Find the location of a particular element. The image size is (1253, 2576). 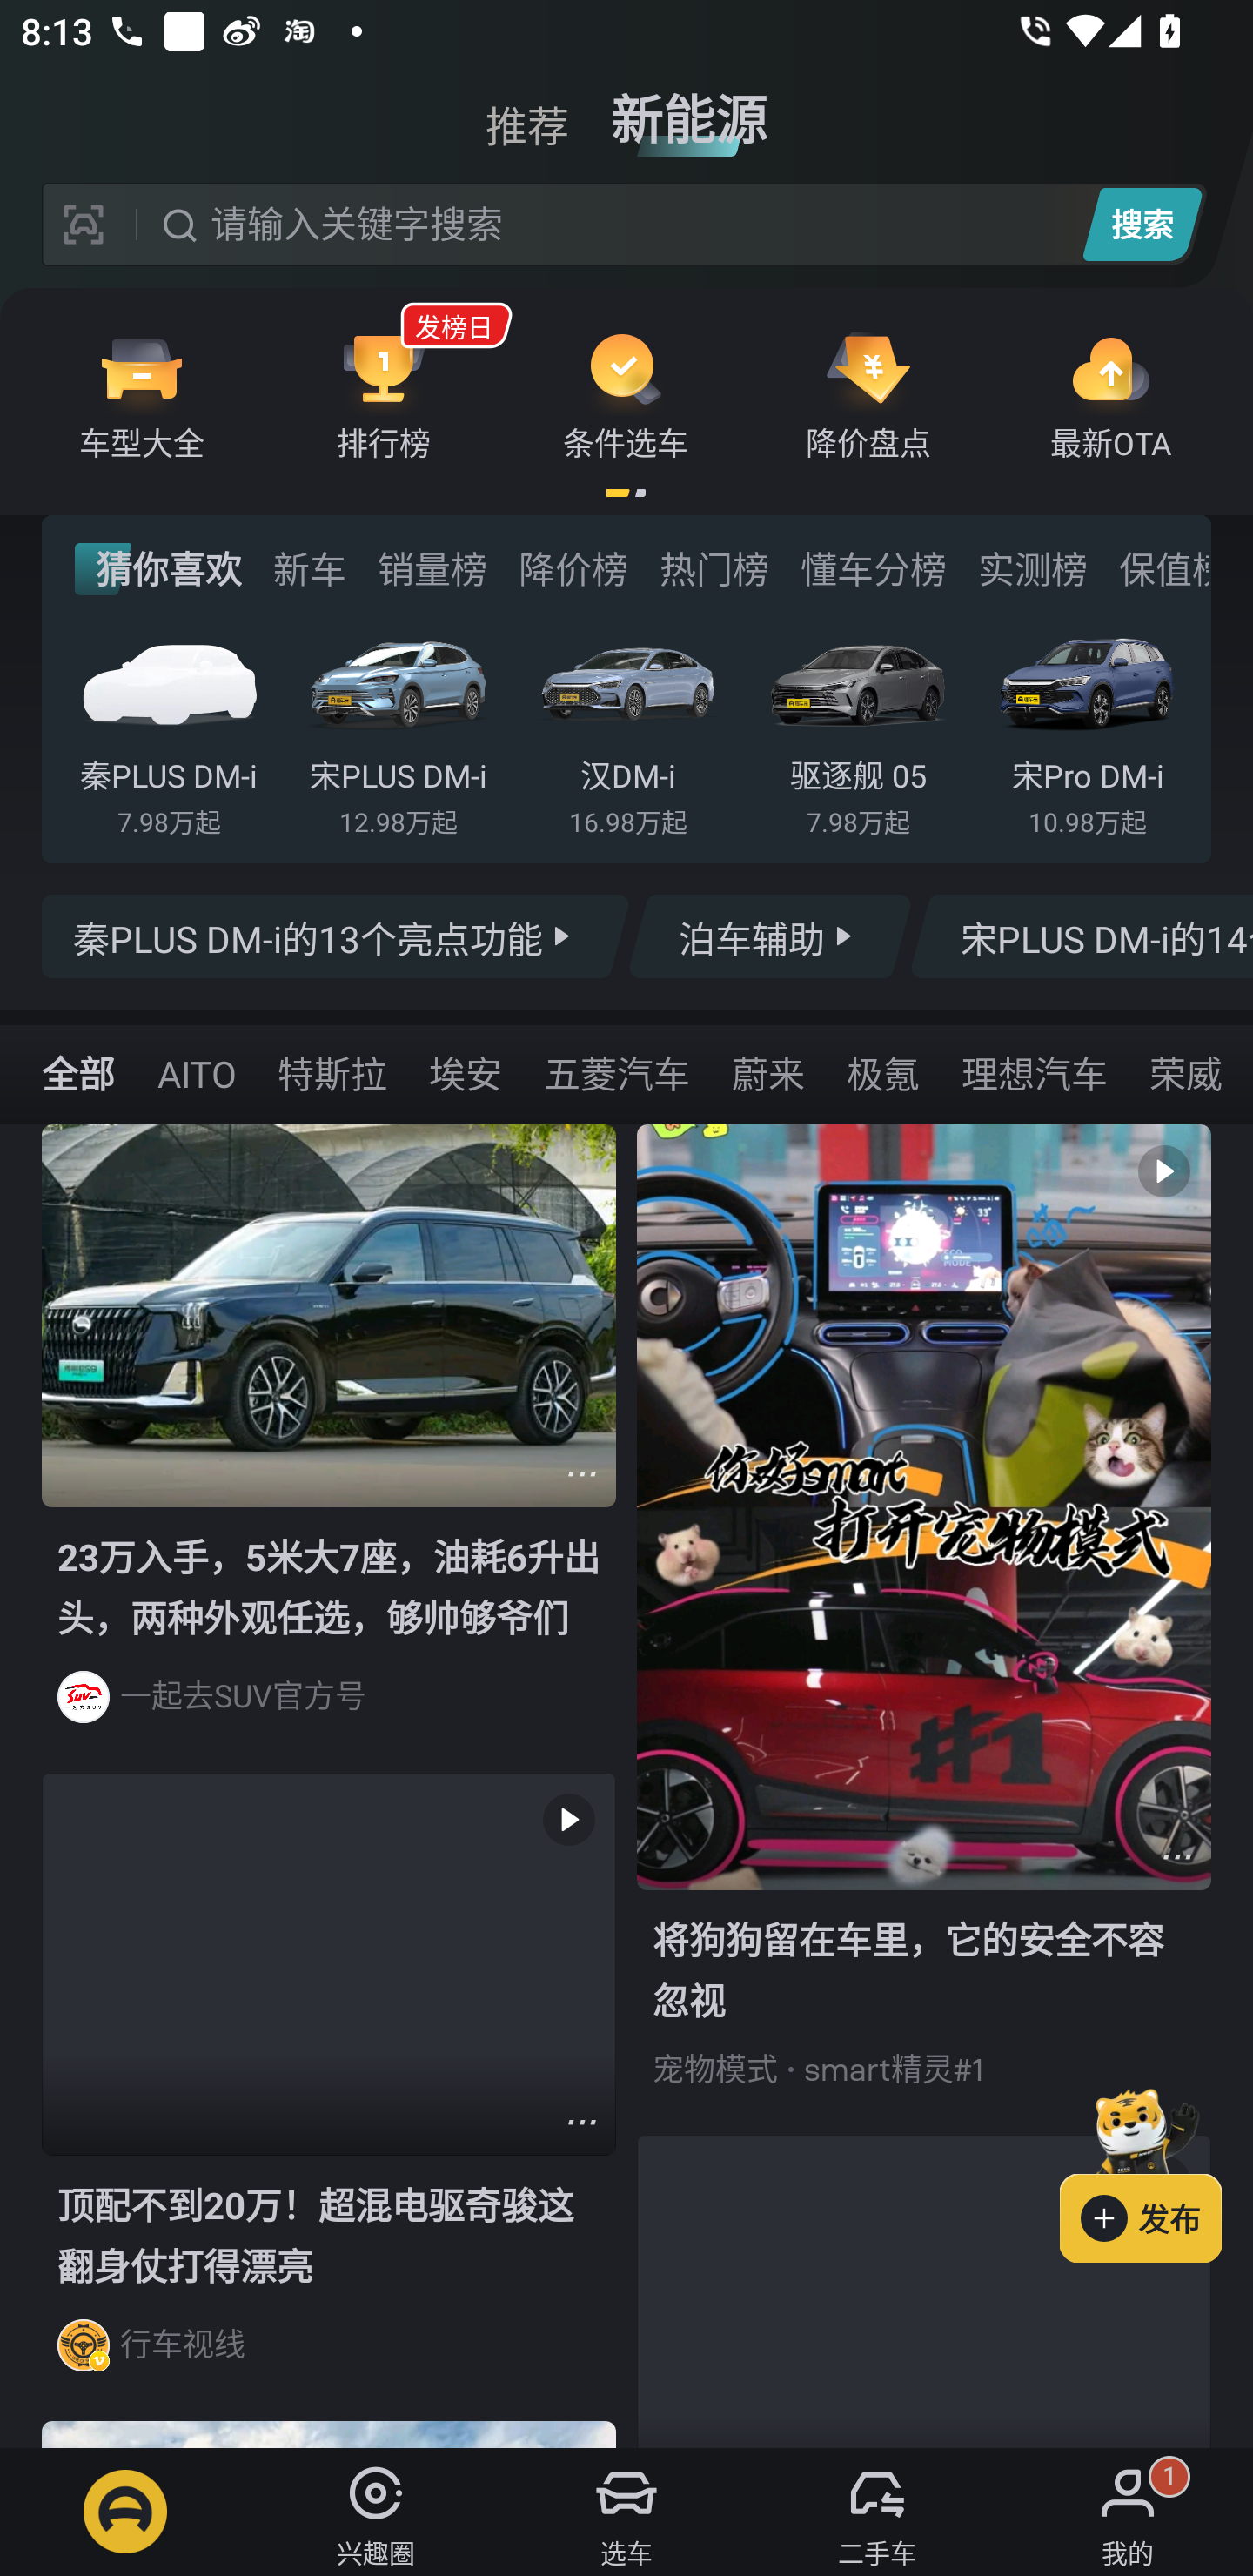

新能源 is located at coordinates (689, 108).